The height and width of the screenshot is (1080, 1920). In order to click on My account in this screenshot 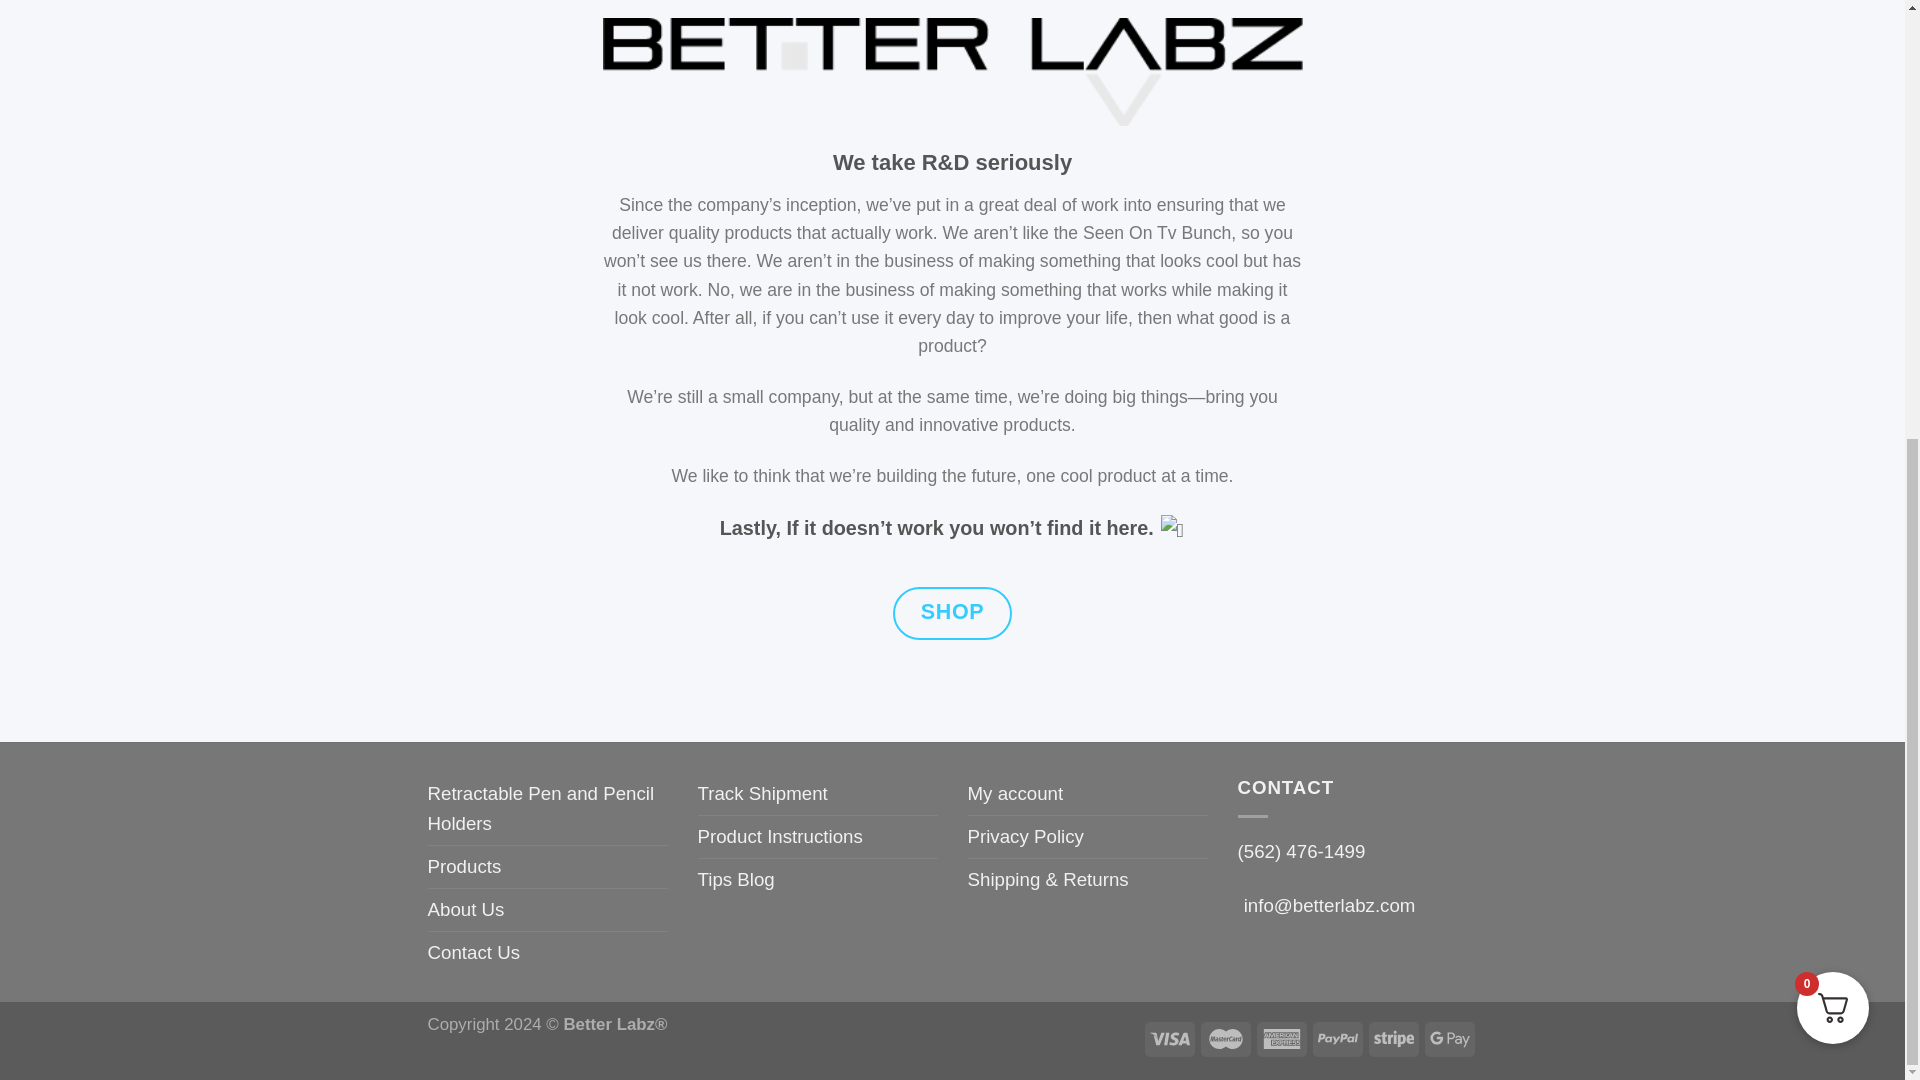, I will do `click(1015, 794)`.